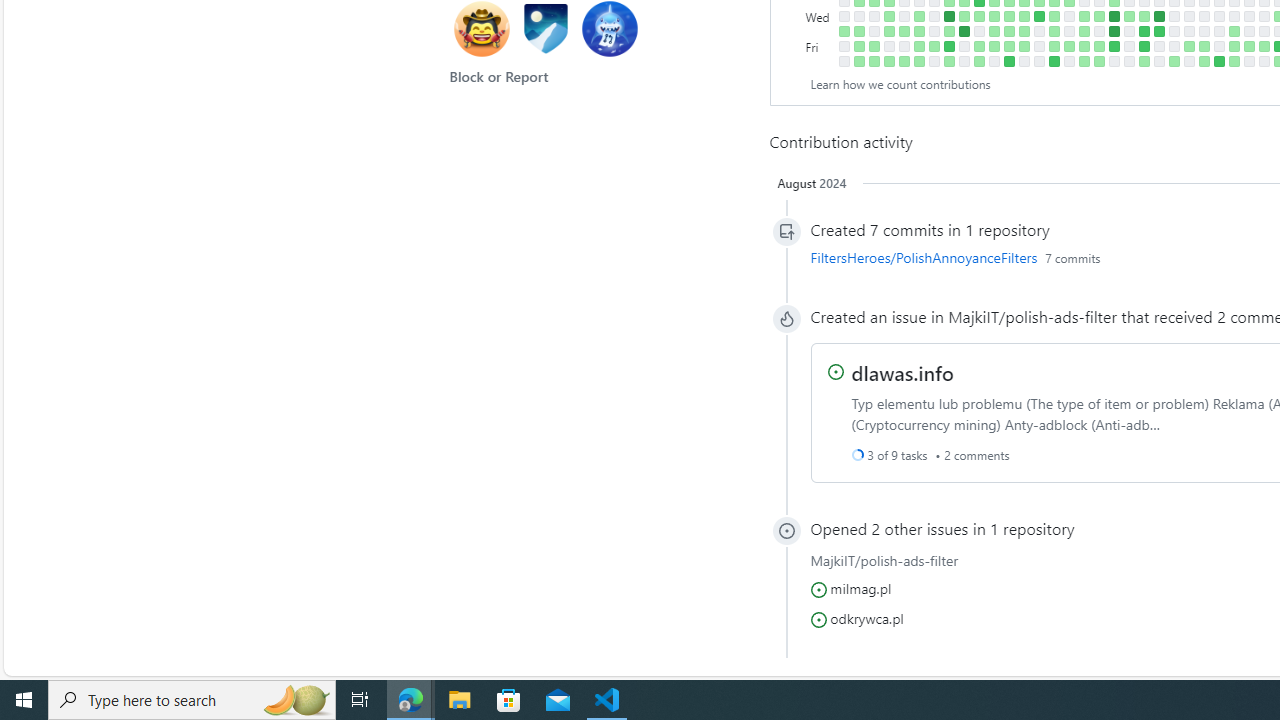 This screenshot has height=720, width=1280. Describe the element at coordinates (1128, 46) in the screenshot. I see `No contributions on January 5th.` at that location.